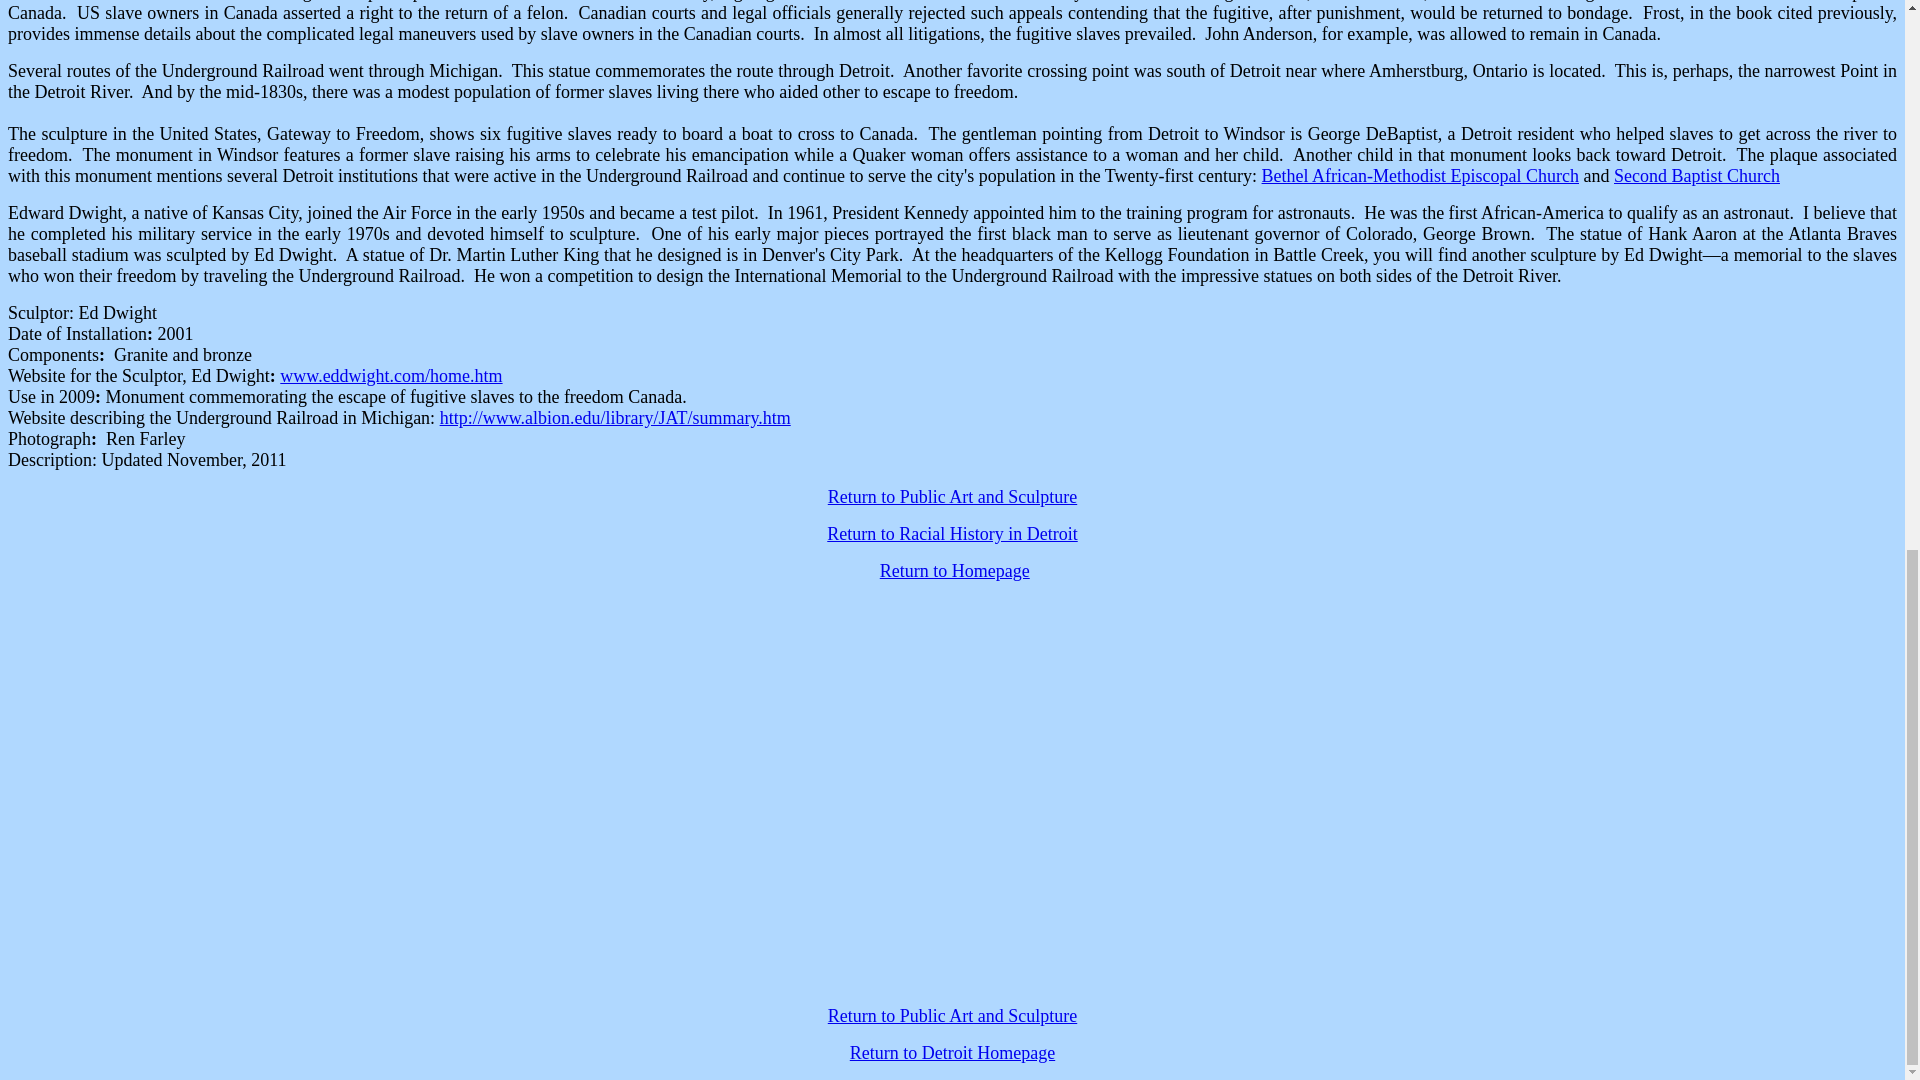 The height and width of the screenshot is (1080, 1920). What do you see at coordinates (954, 570) in the screenshot?
I see `Return to Homepage` at bounding box center [954, 570].